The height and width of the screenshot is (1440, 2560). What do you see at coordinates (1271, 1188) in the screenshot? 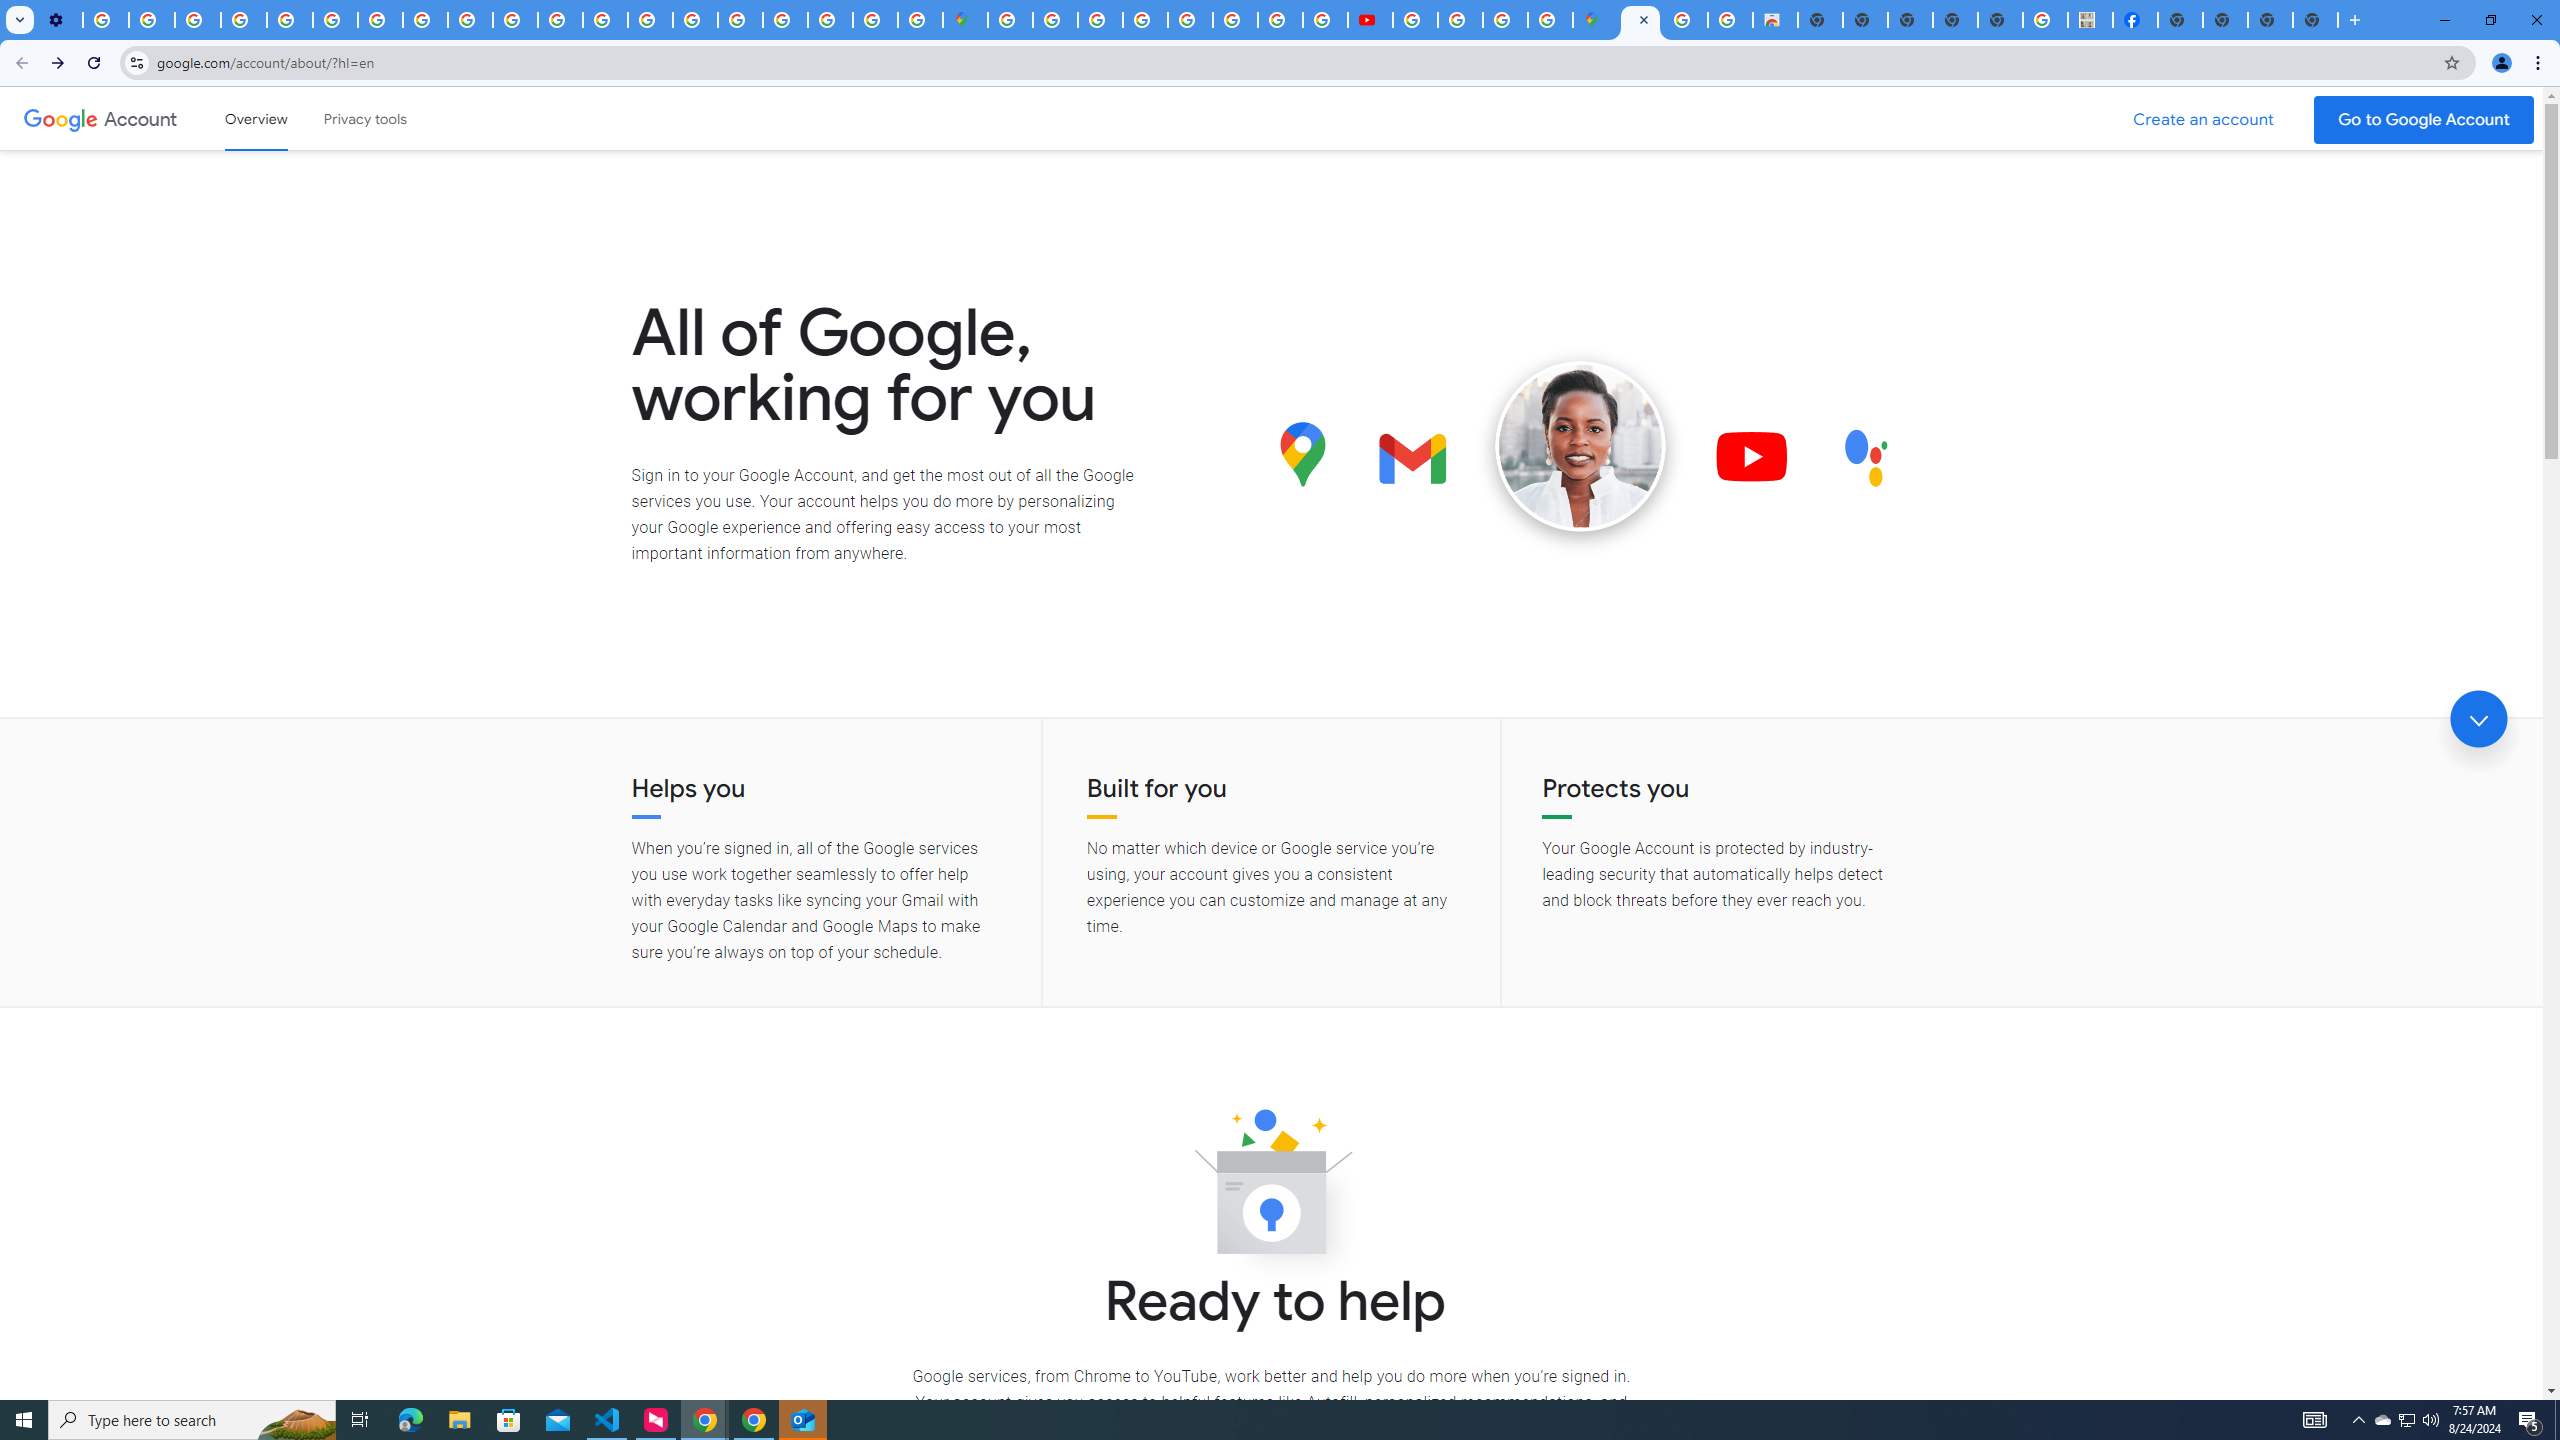
I see `Ready to help` at bounding box center [1271, 1188].